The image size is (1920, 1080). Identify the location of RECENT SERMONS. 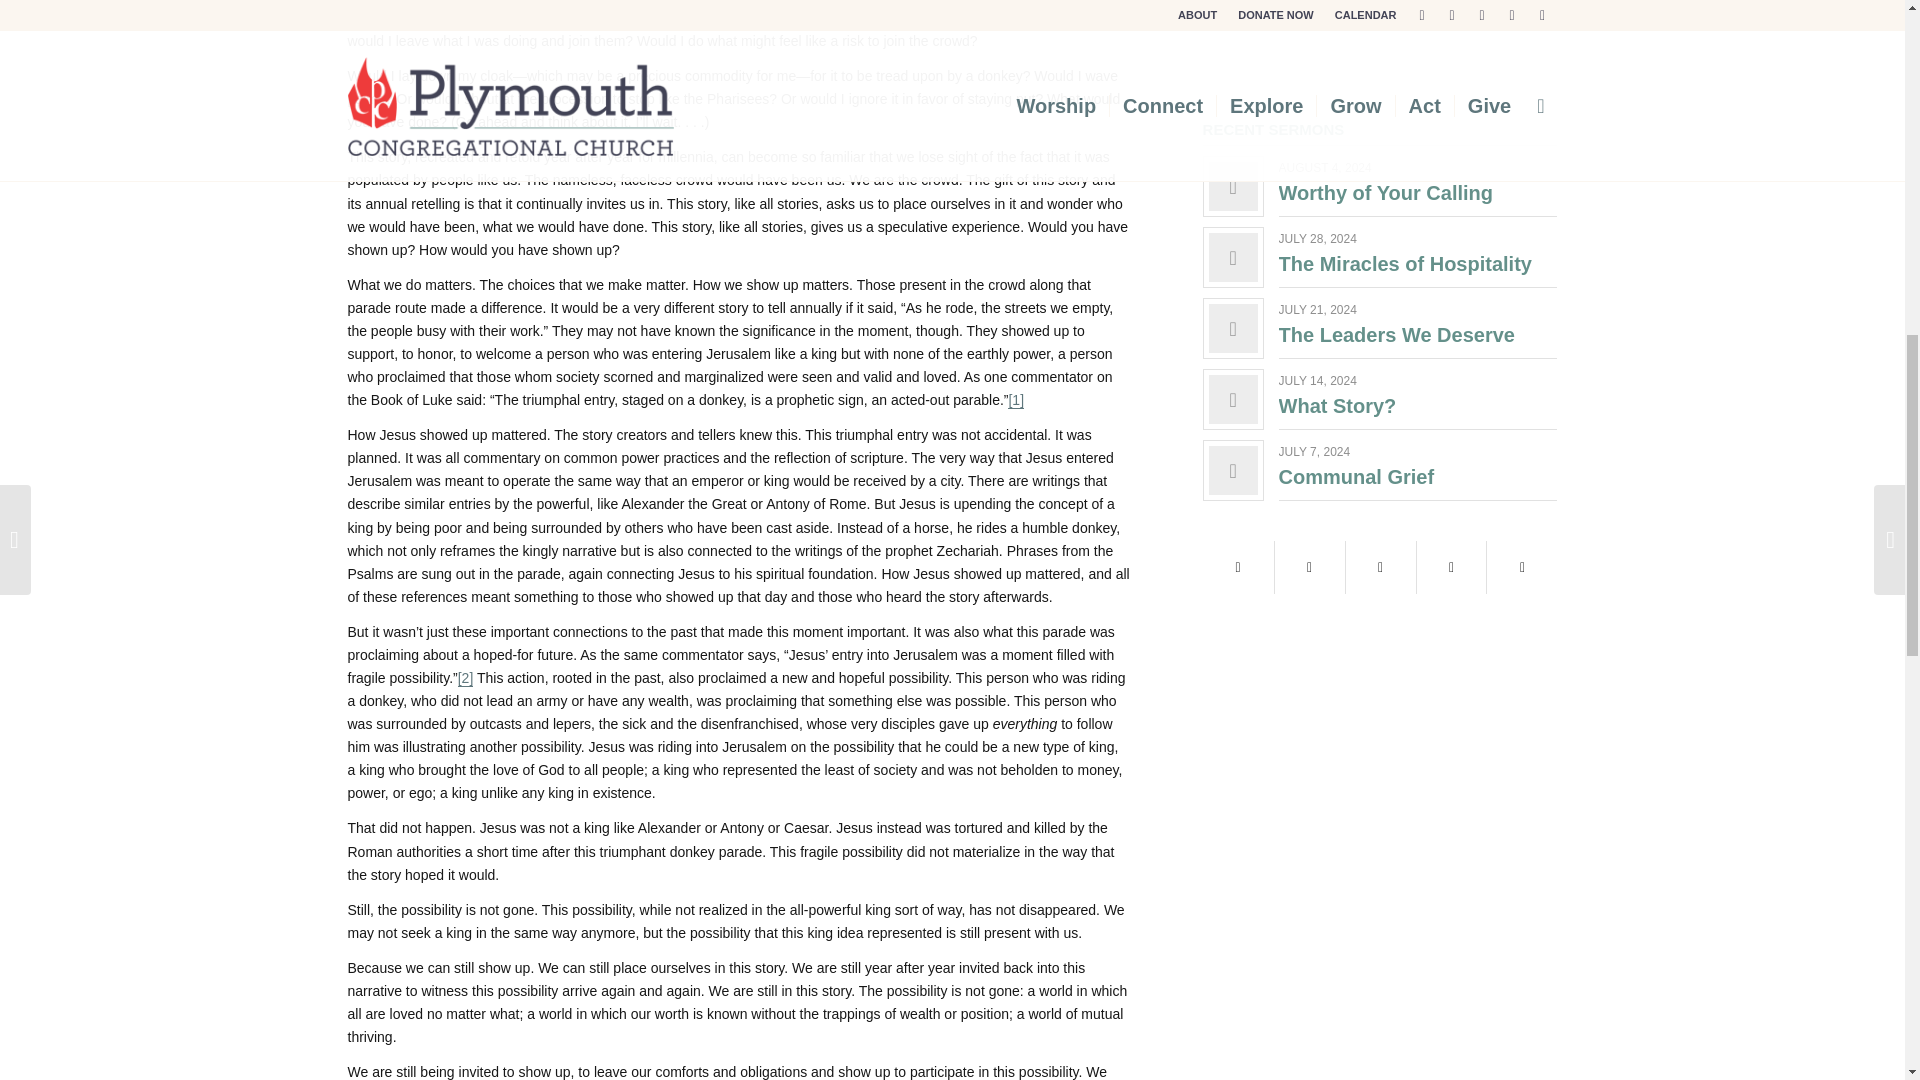
(1274, 129).